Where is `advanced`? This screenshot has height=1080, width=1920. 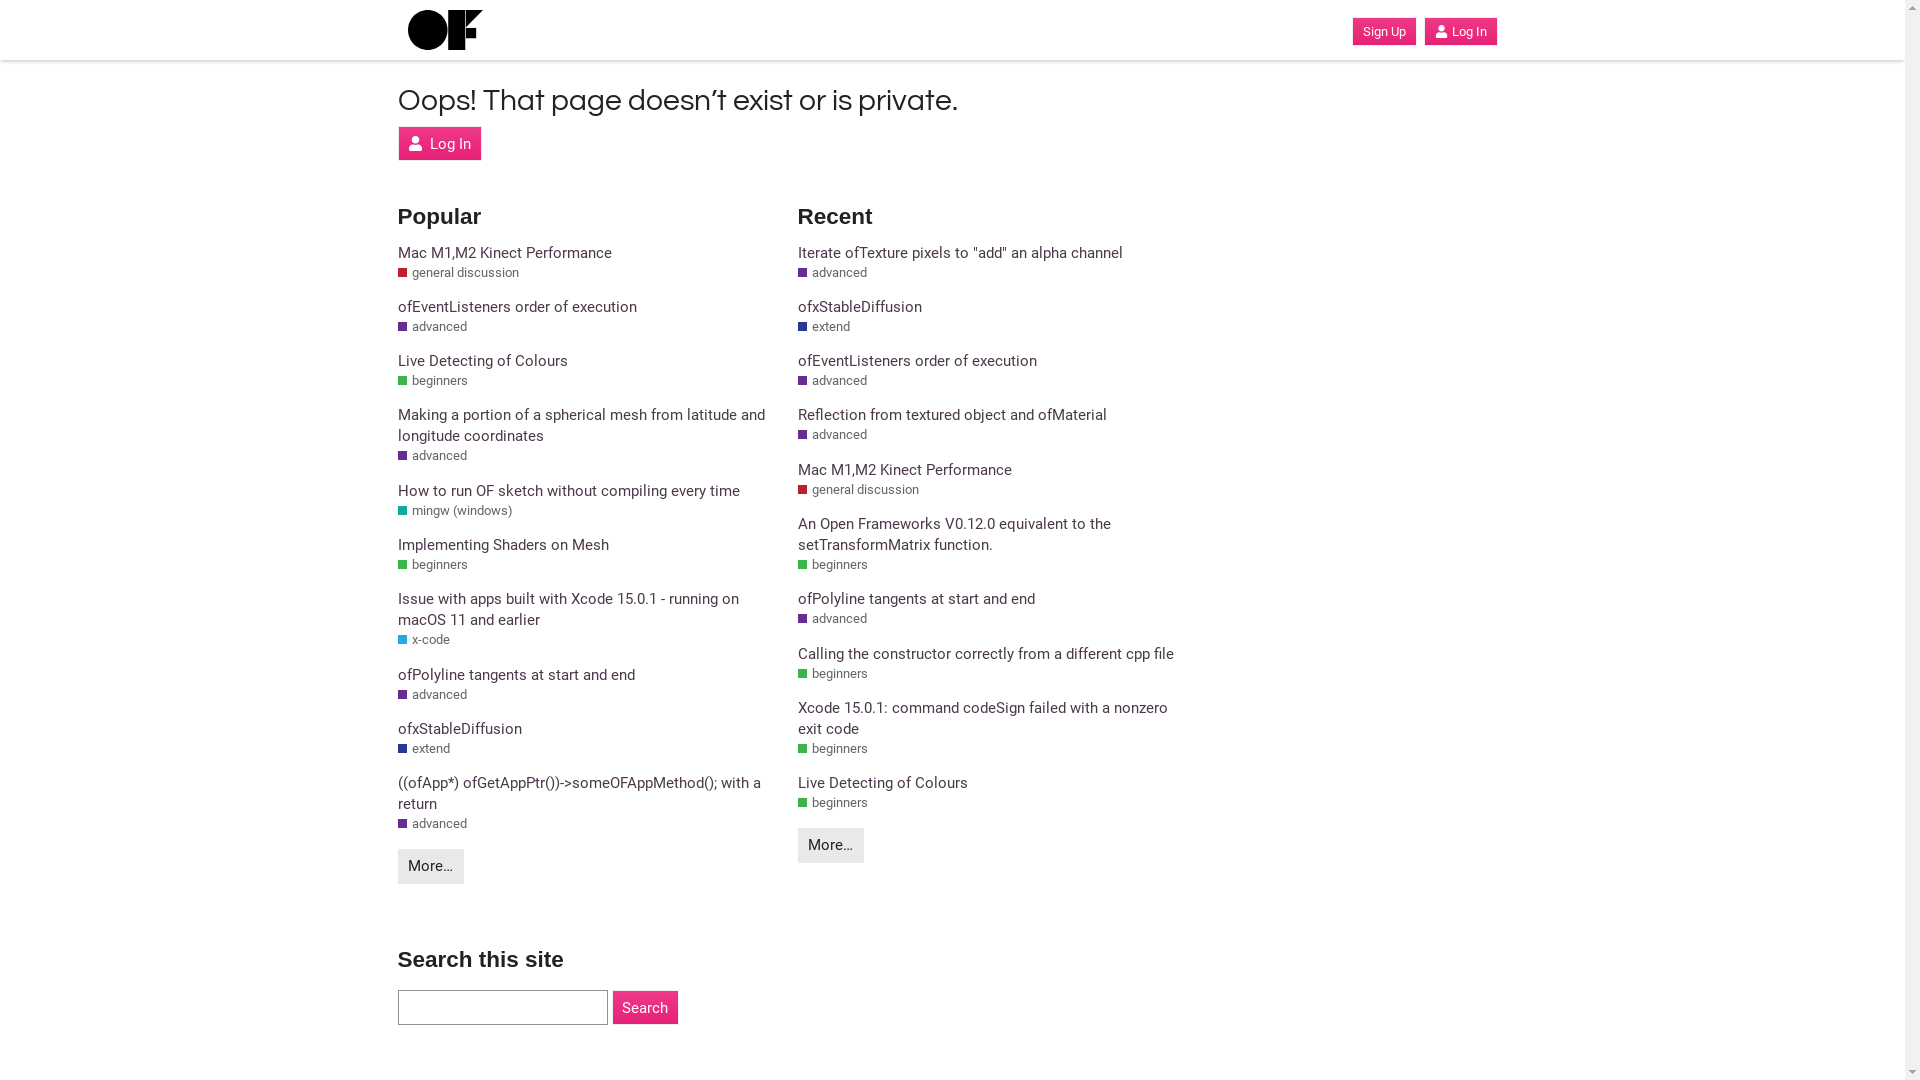
advanced is located at coordinates (432, 695).